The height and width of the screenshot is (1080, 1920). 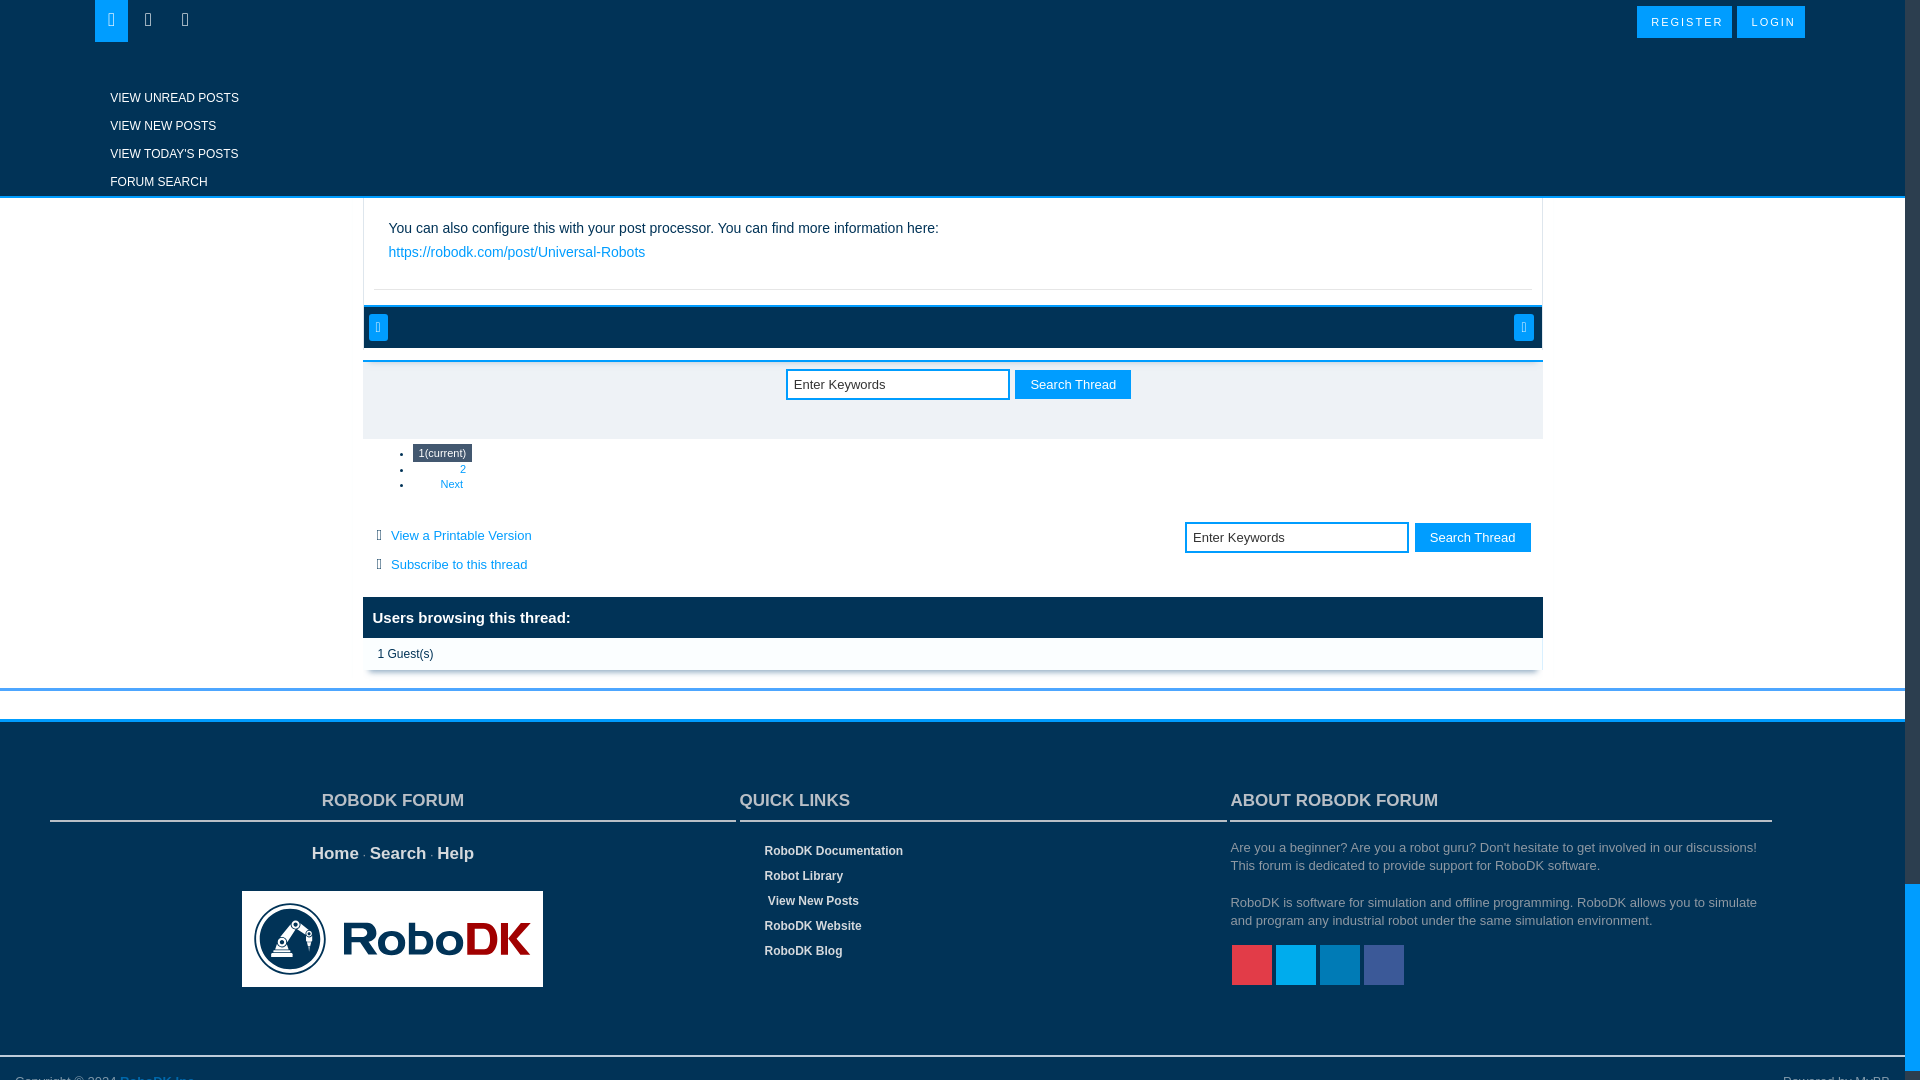 What do you see at coordinates (1472, 536) in the screenshot?
I see `Search Thread` at bounding box center [1472, 536].